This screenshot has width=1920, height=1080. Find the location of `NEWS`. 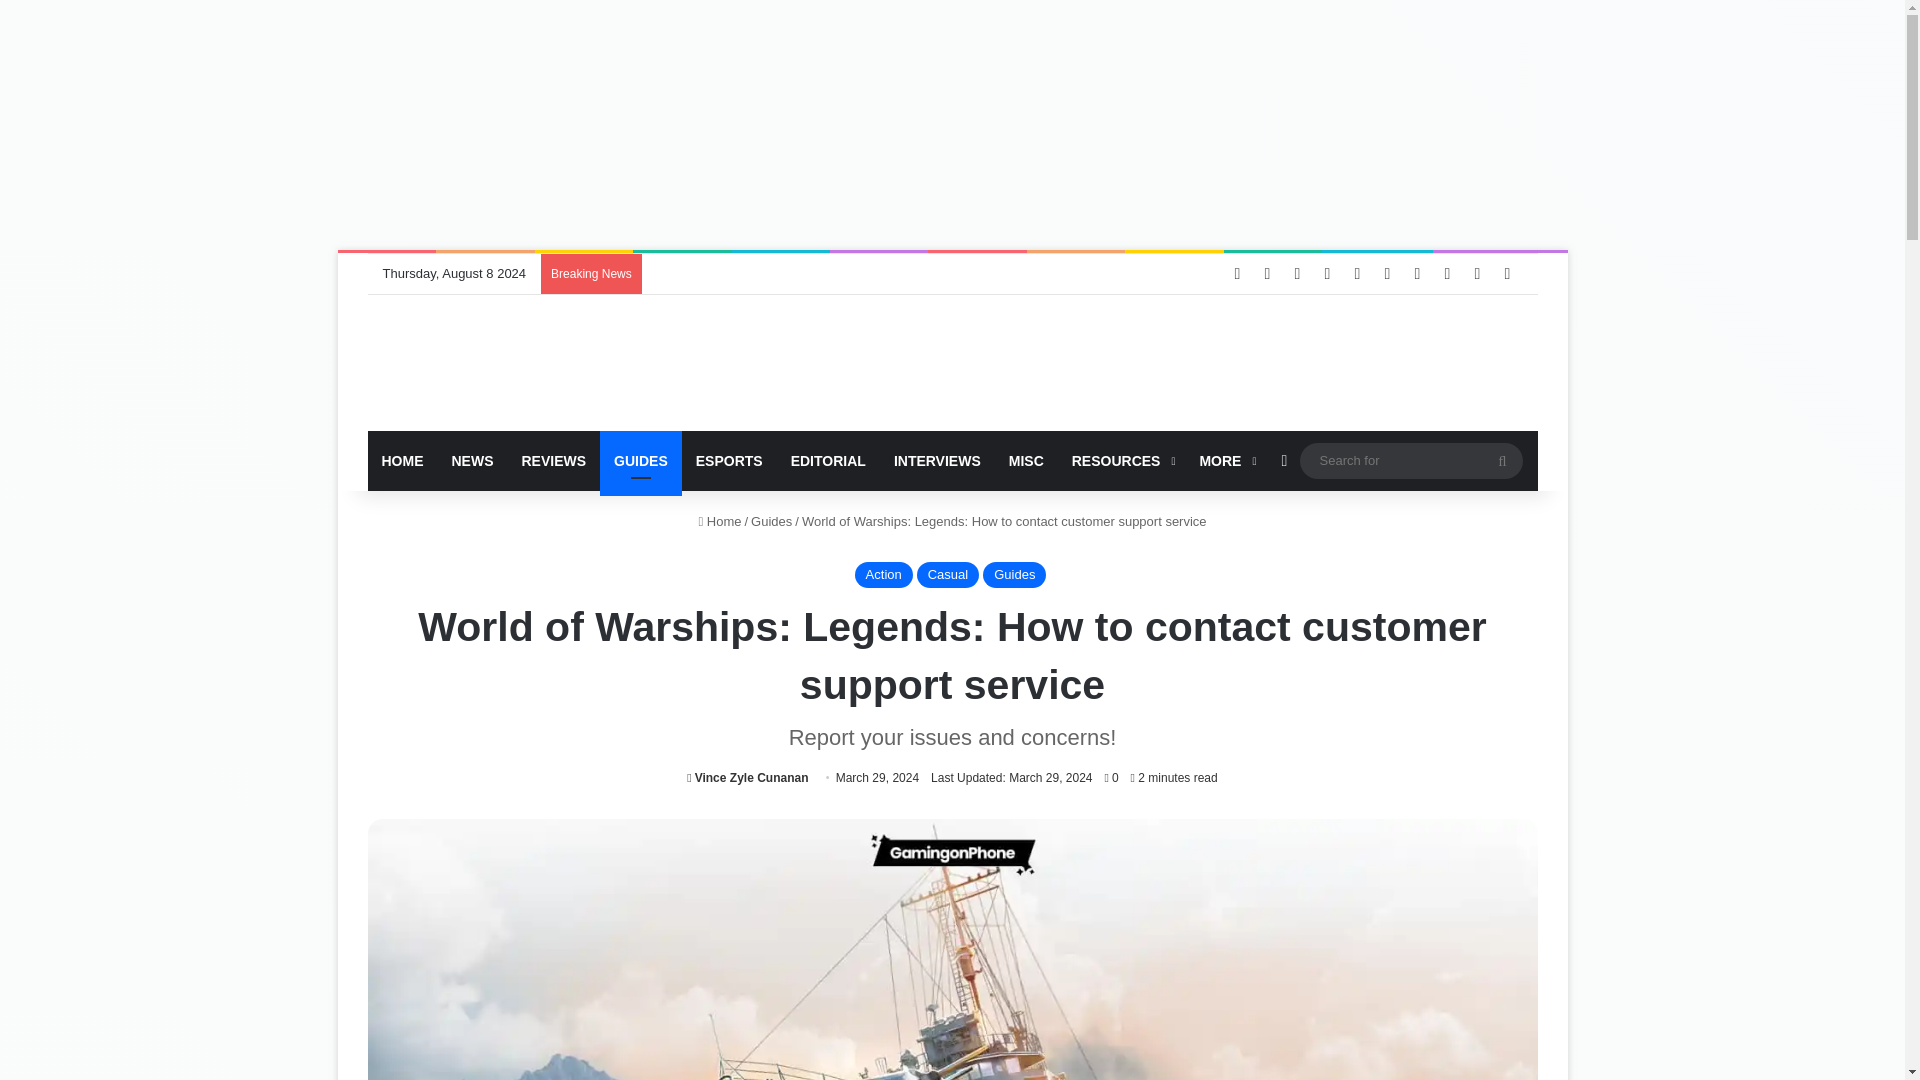

NEWS is located at coordinates (472, 460).